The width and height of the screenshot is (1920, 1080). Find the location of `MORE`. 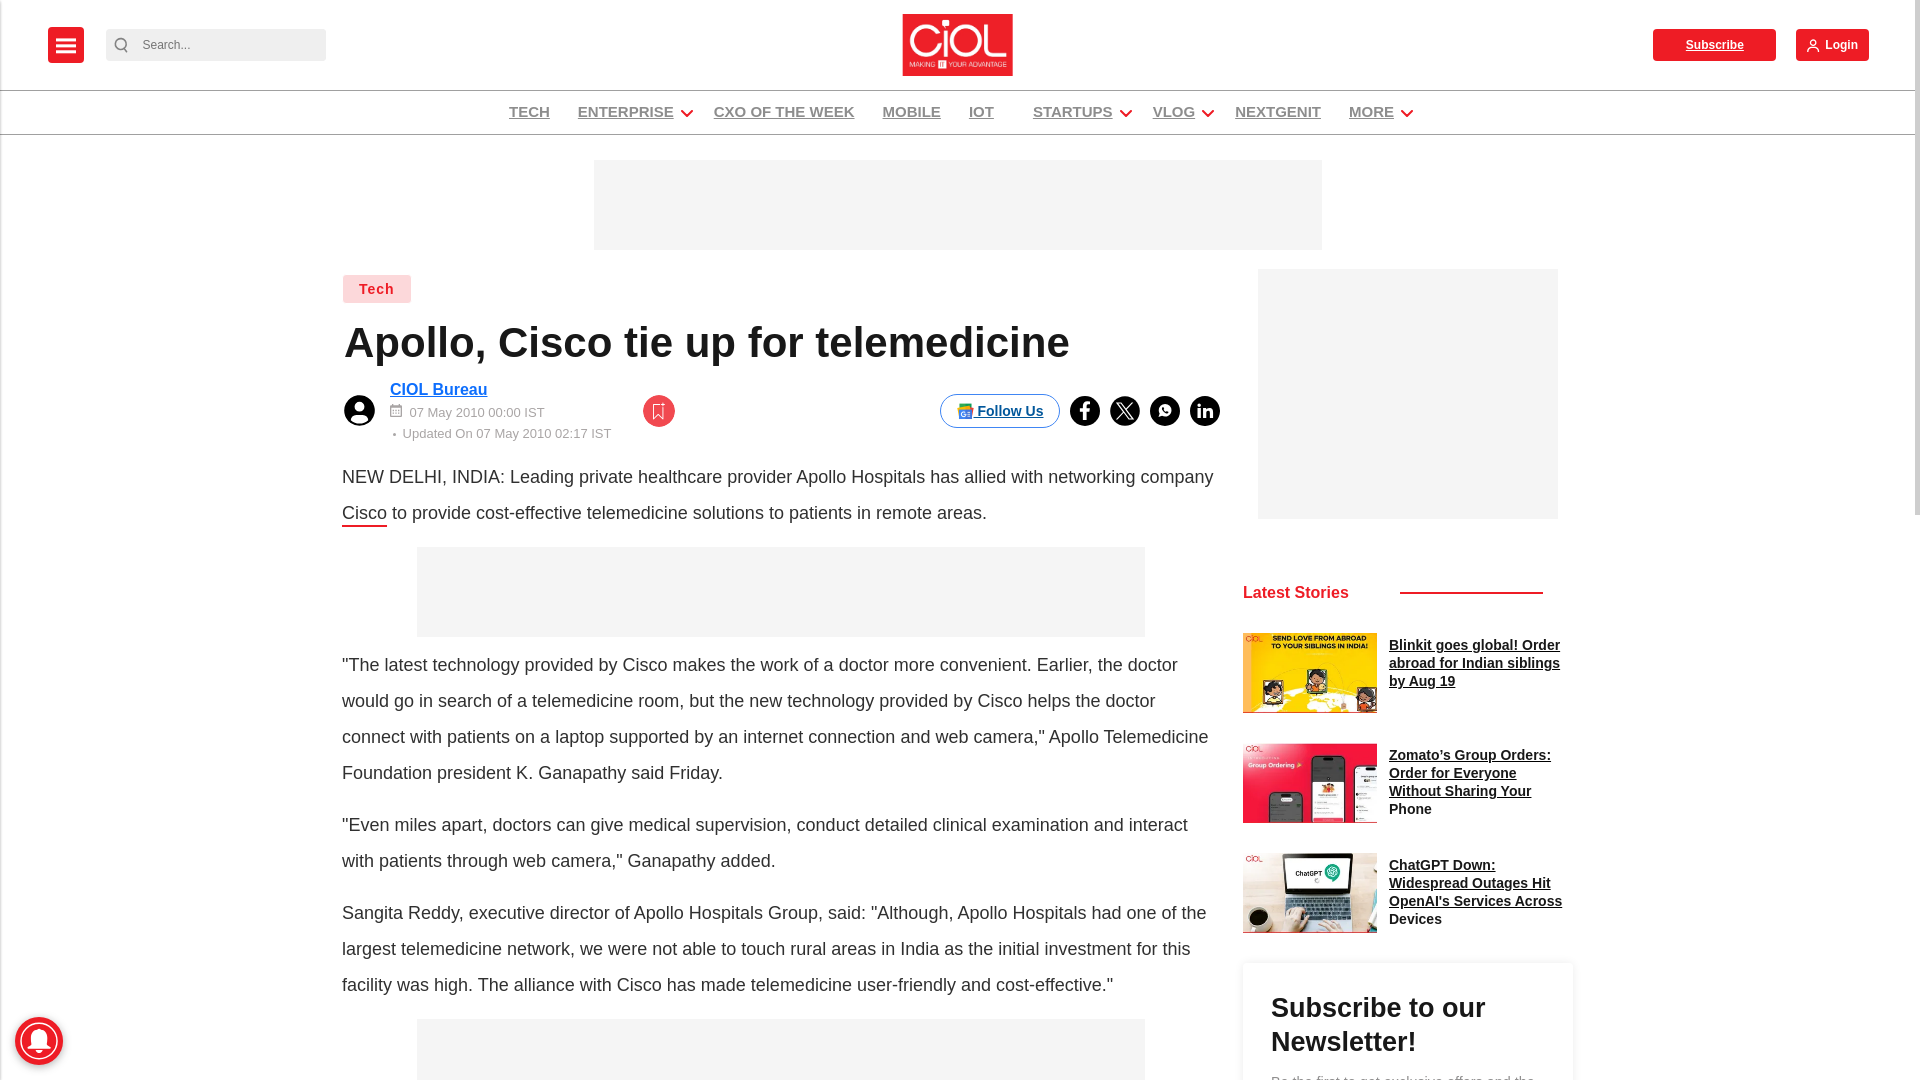

MORE is located at coordinates (1372, 112).